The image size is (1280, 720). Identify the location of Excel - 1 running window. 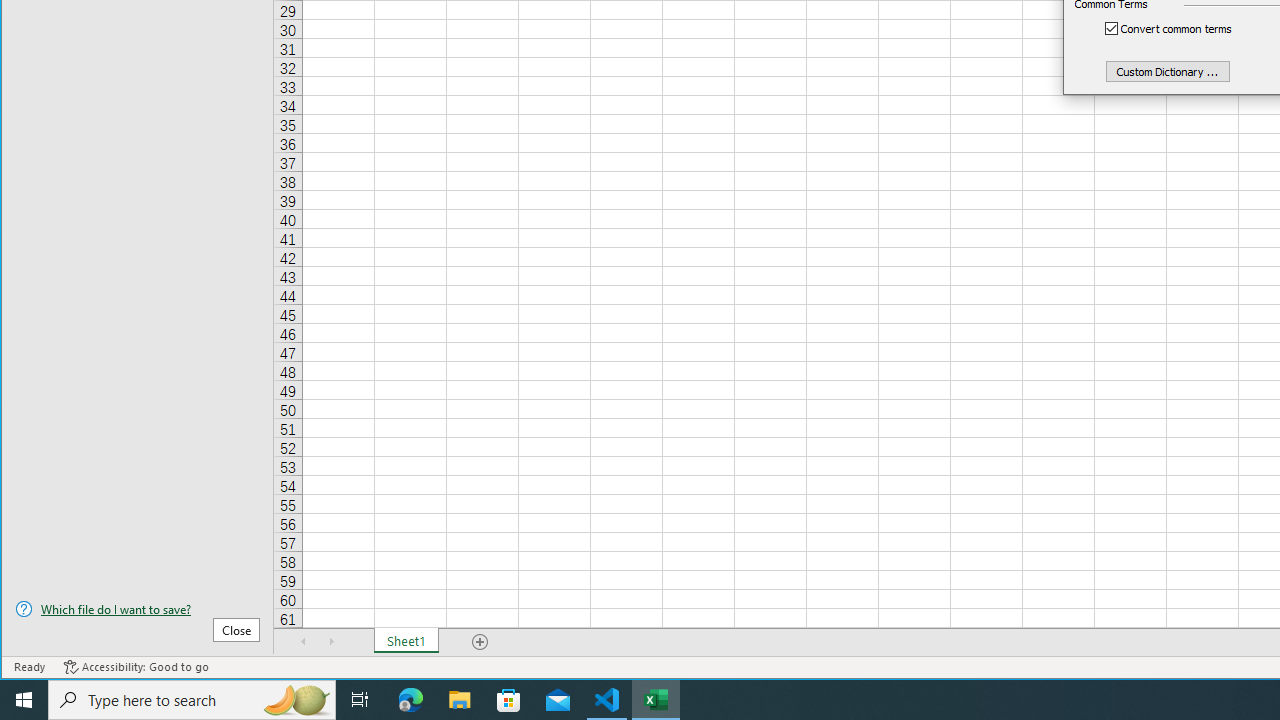
(656, 700).